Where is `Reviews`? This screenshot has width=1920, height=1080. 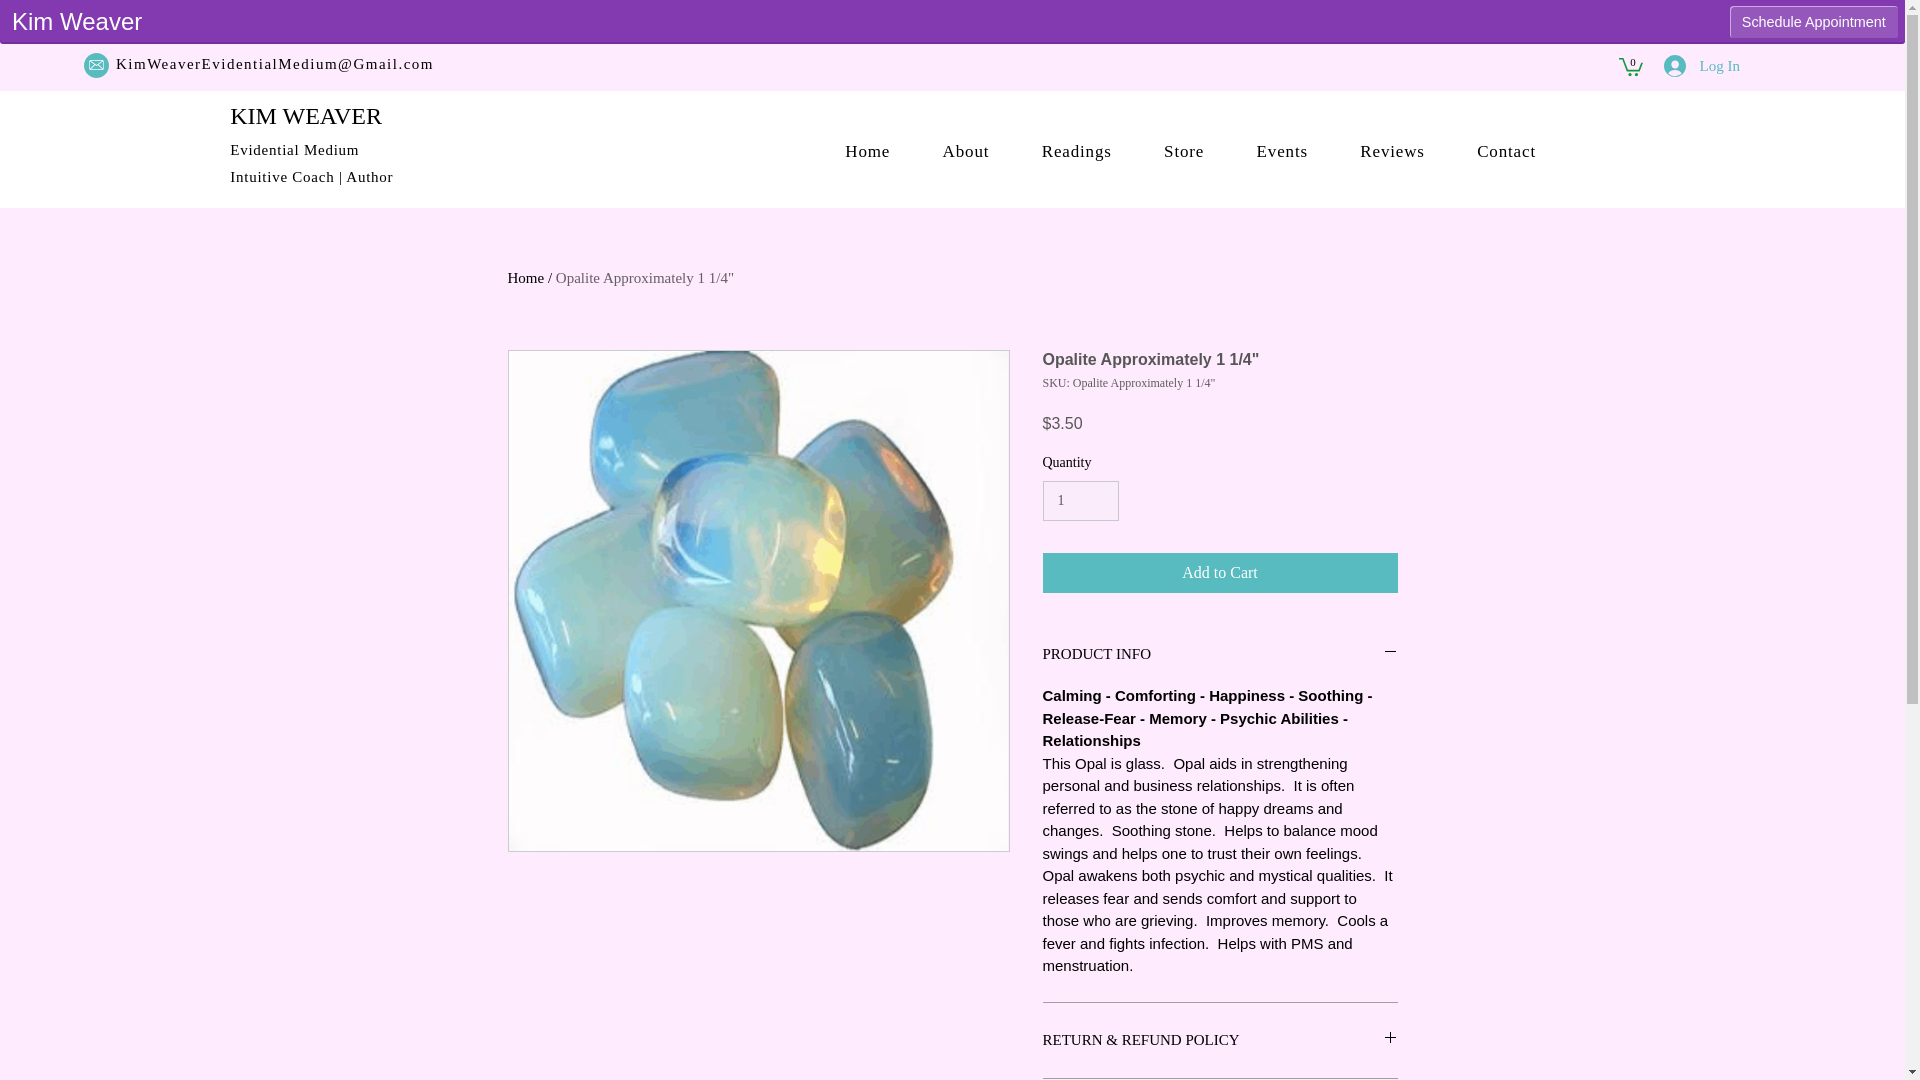 Reviews is located at coordinates (1392, 151).